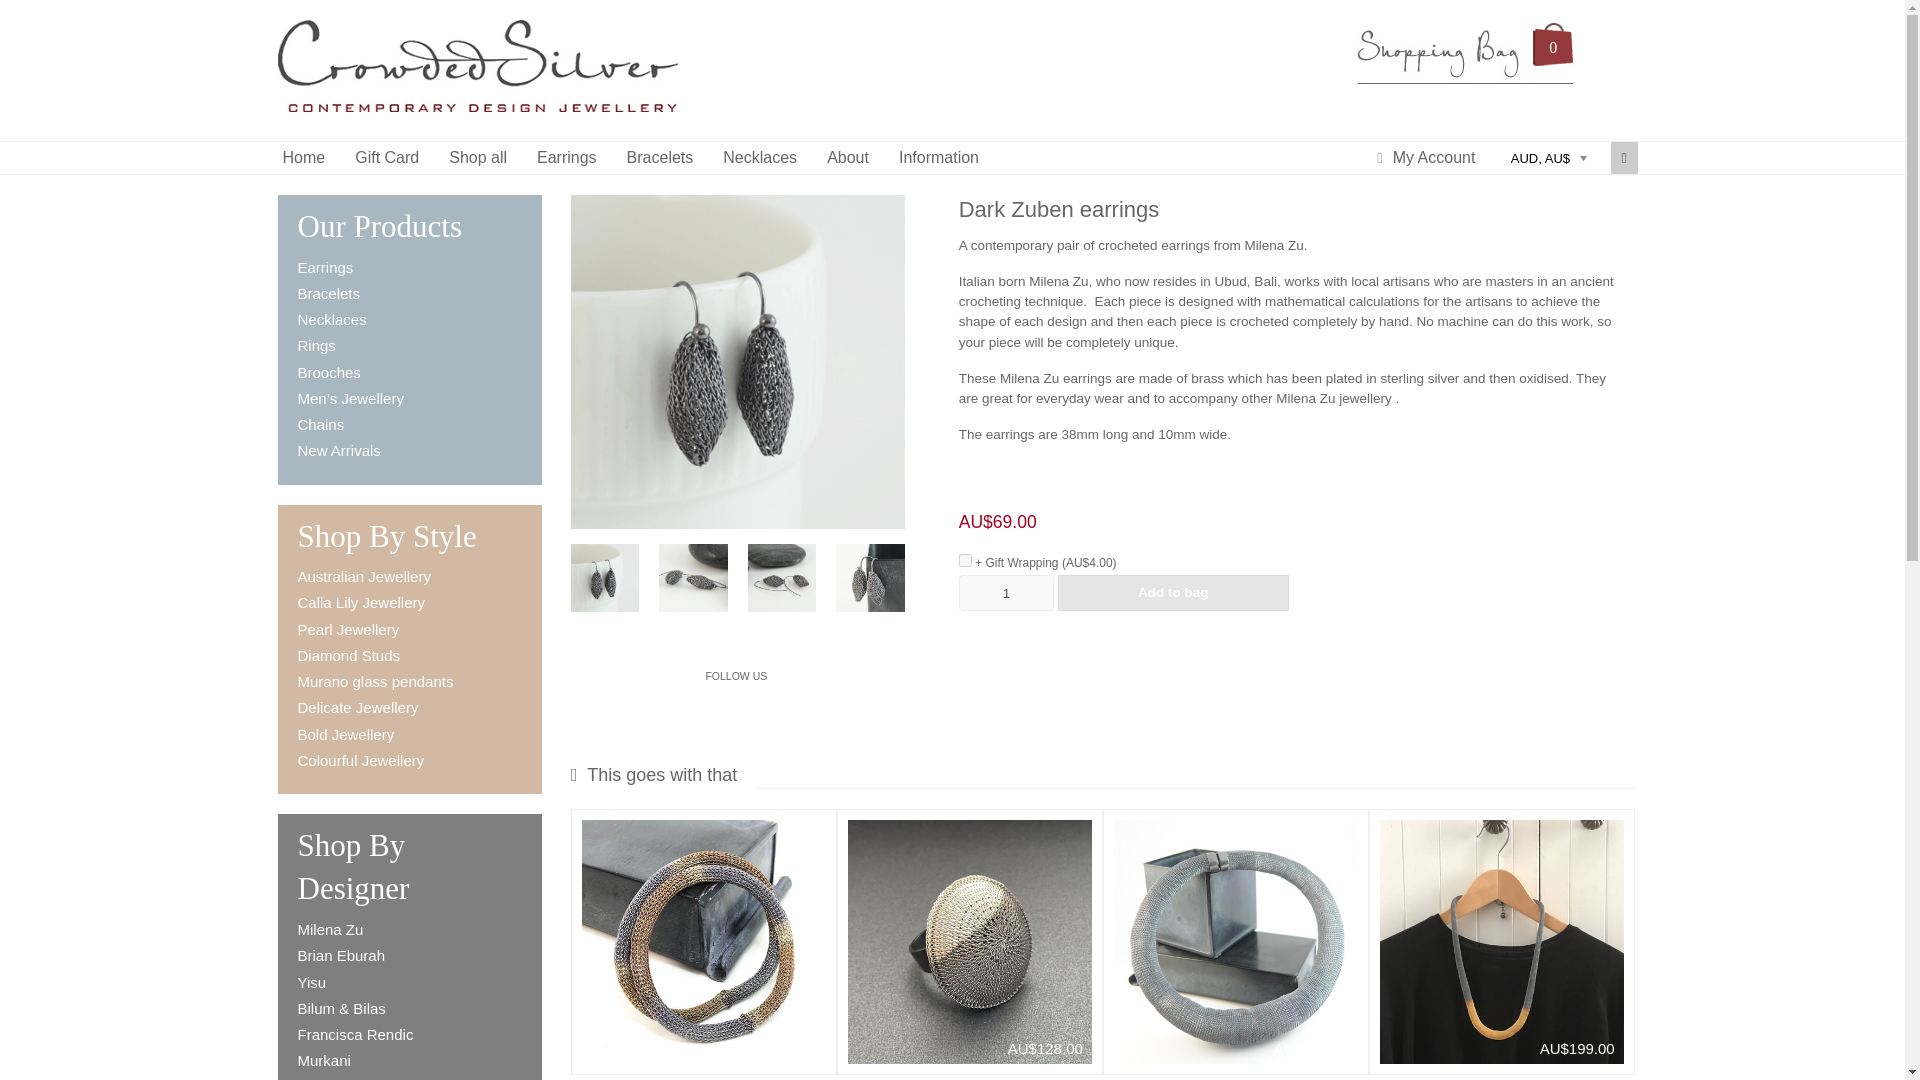  I want to click on 0, so click(1466, 52).